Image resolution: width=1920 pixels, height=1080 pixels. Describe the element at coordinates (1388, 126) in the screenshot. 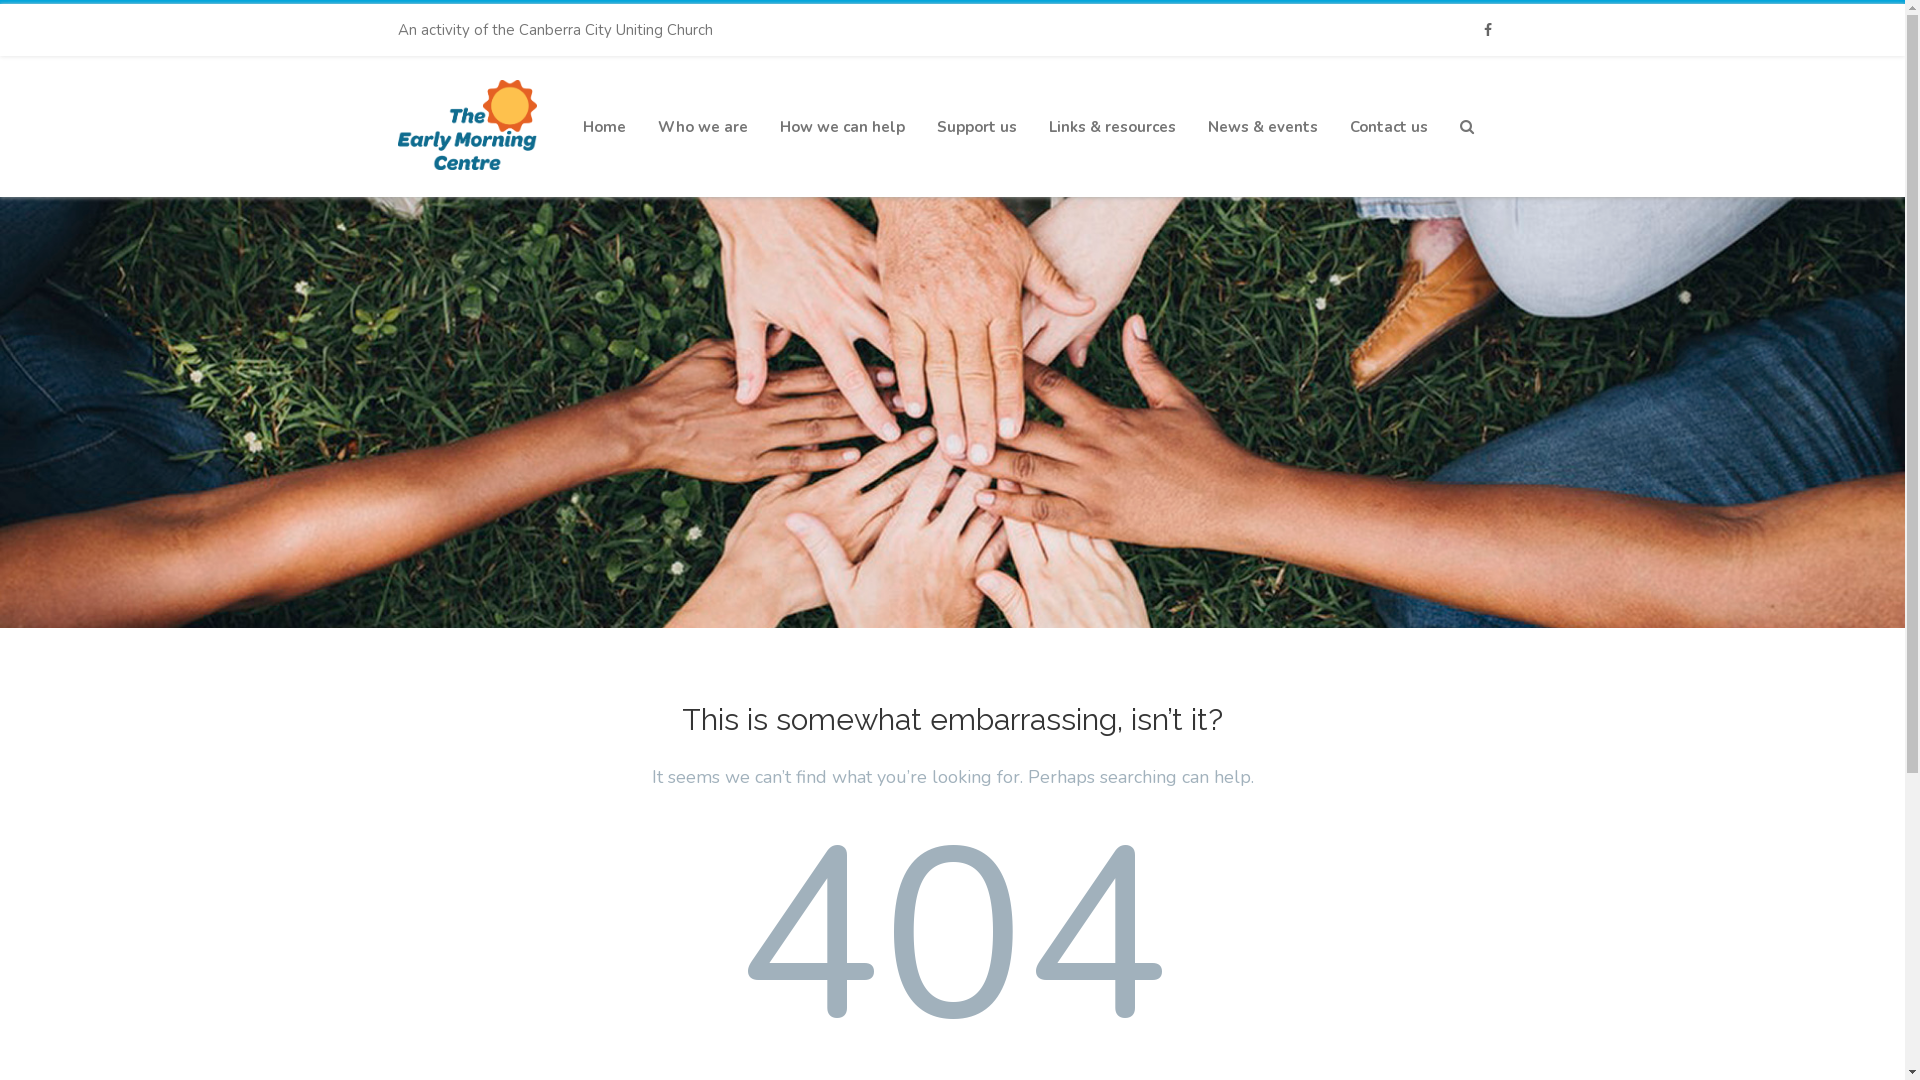

I see `Contact us` at that location.